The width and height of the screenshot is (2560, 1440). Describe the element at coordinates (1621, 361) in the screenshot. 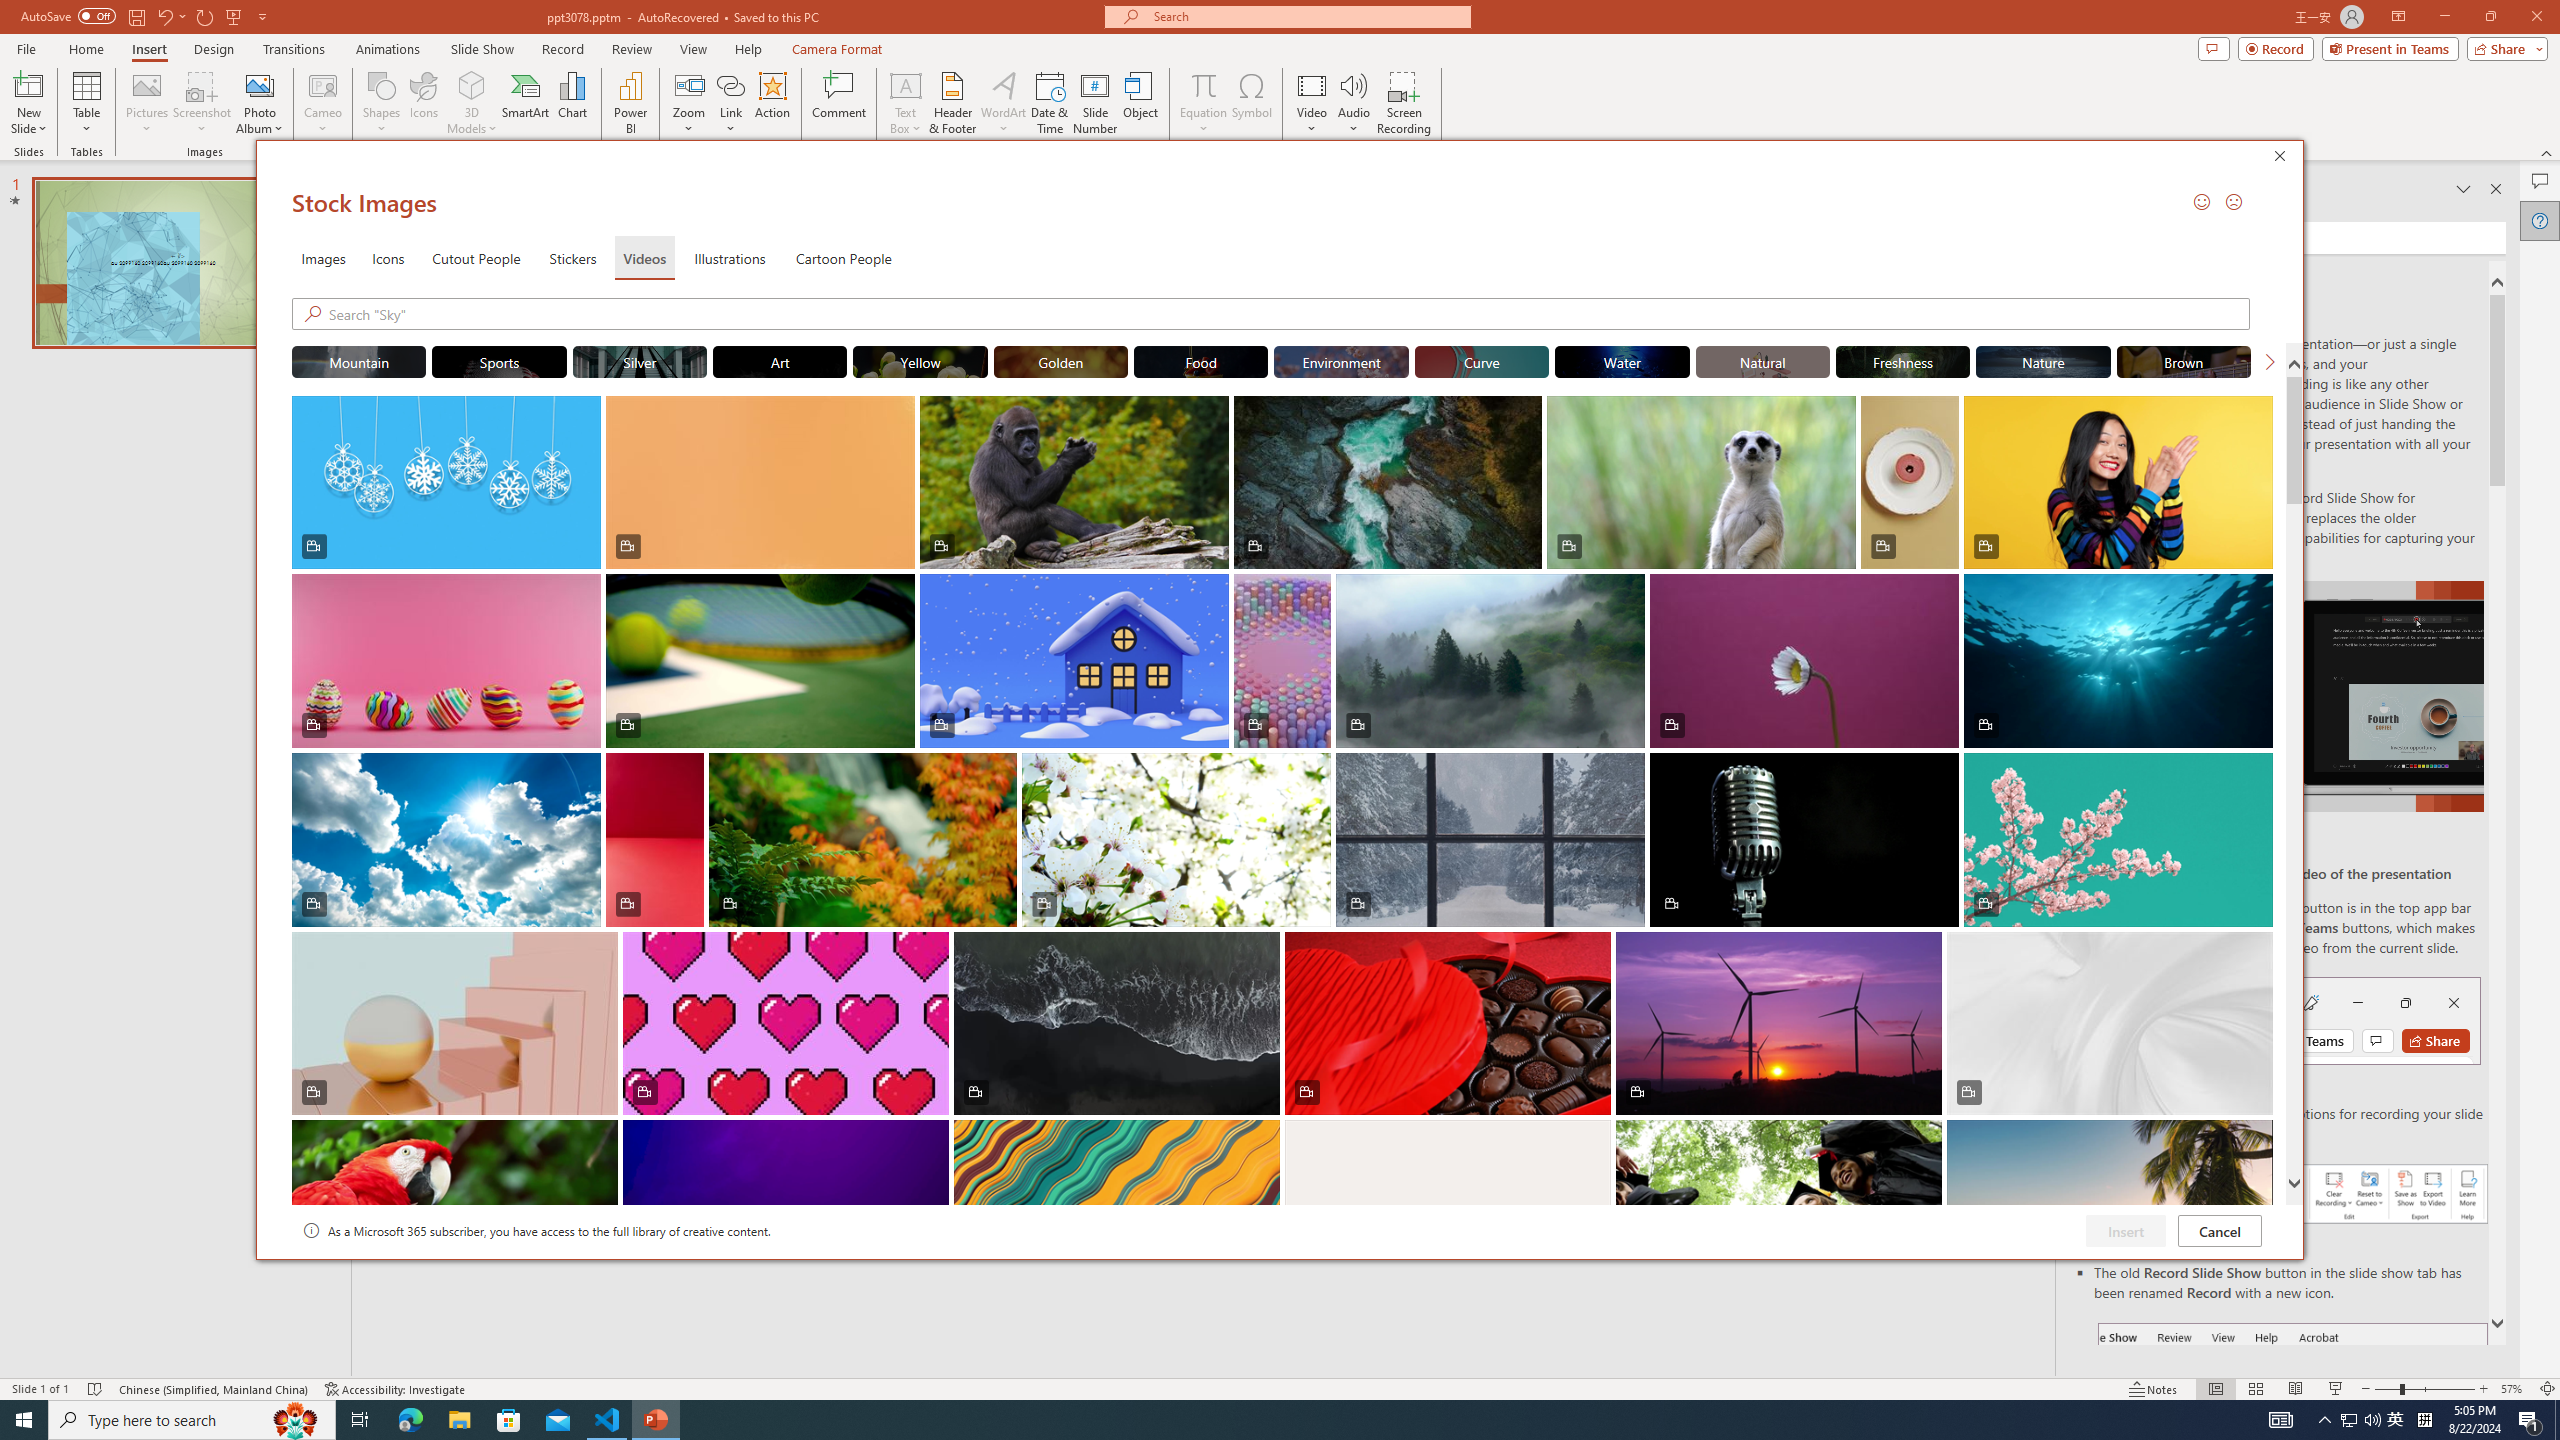

I see `"Water" Stock Videos.` at that location.